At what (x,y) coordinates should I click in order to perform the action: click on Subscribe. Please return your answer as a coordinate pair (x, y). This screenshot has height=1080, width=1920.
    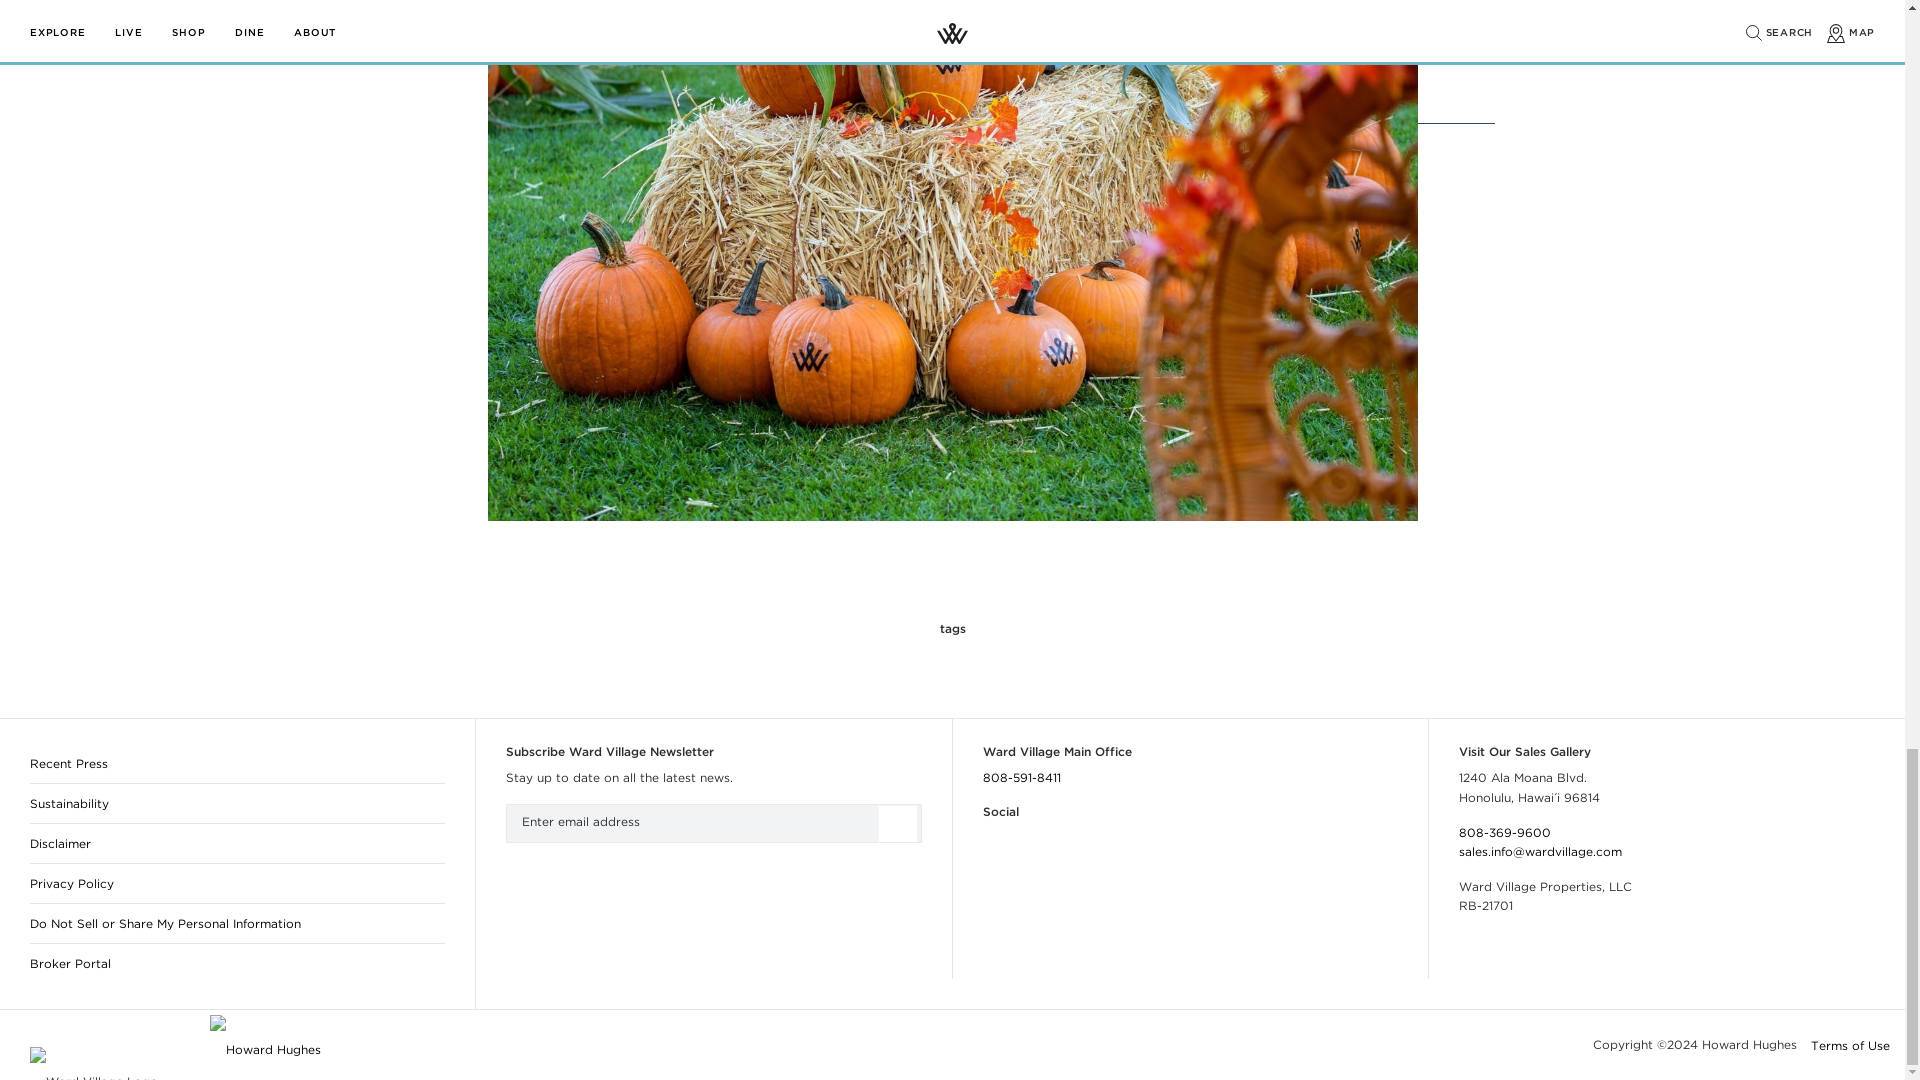
    Looking at the image, I should click on (896, 824).